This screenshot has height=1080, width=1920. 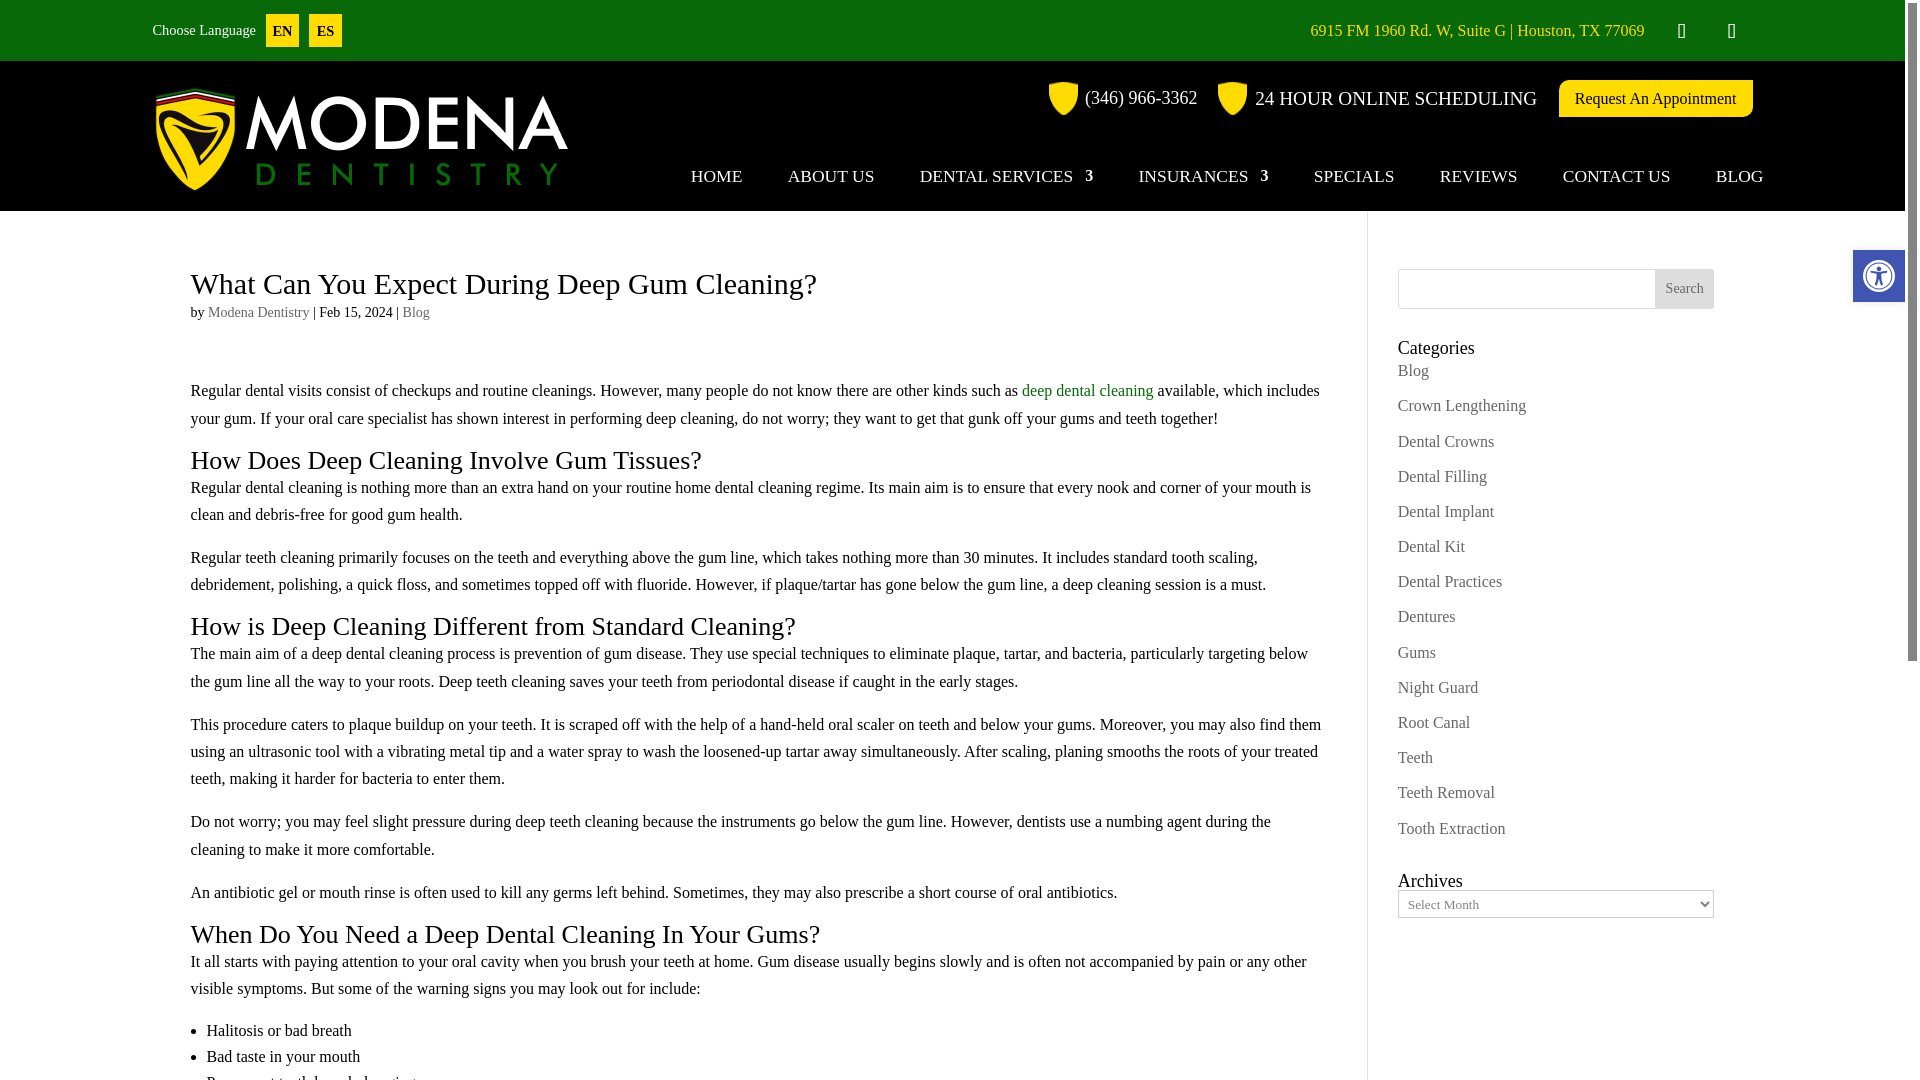 What do you see at coordinates (1878, 276) in the screenshot?
I see `Accessibility Tools` at bounding box center [1878, 276].